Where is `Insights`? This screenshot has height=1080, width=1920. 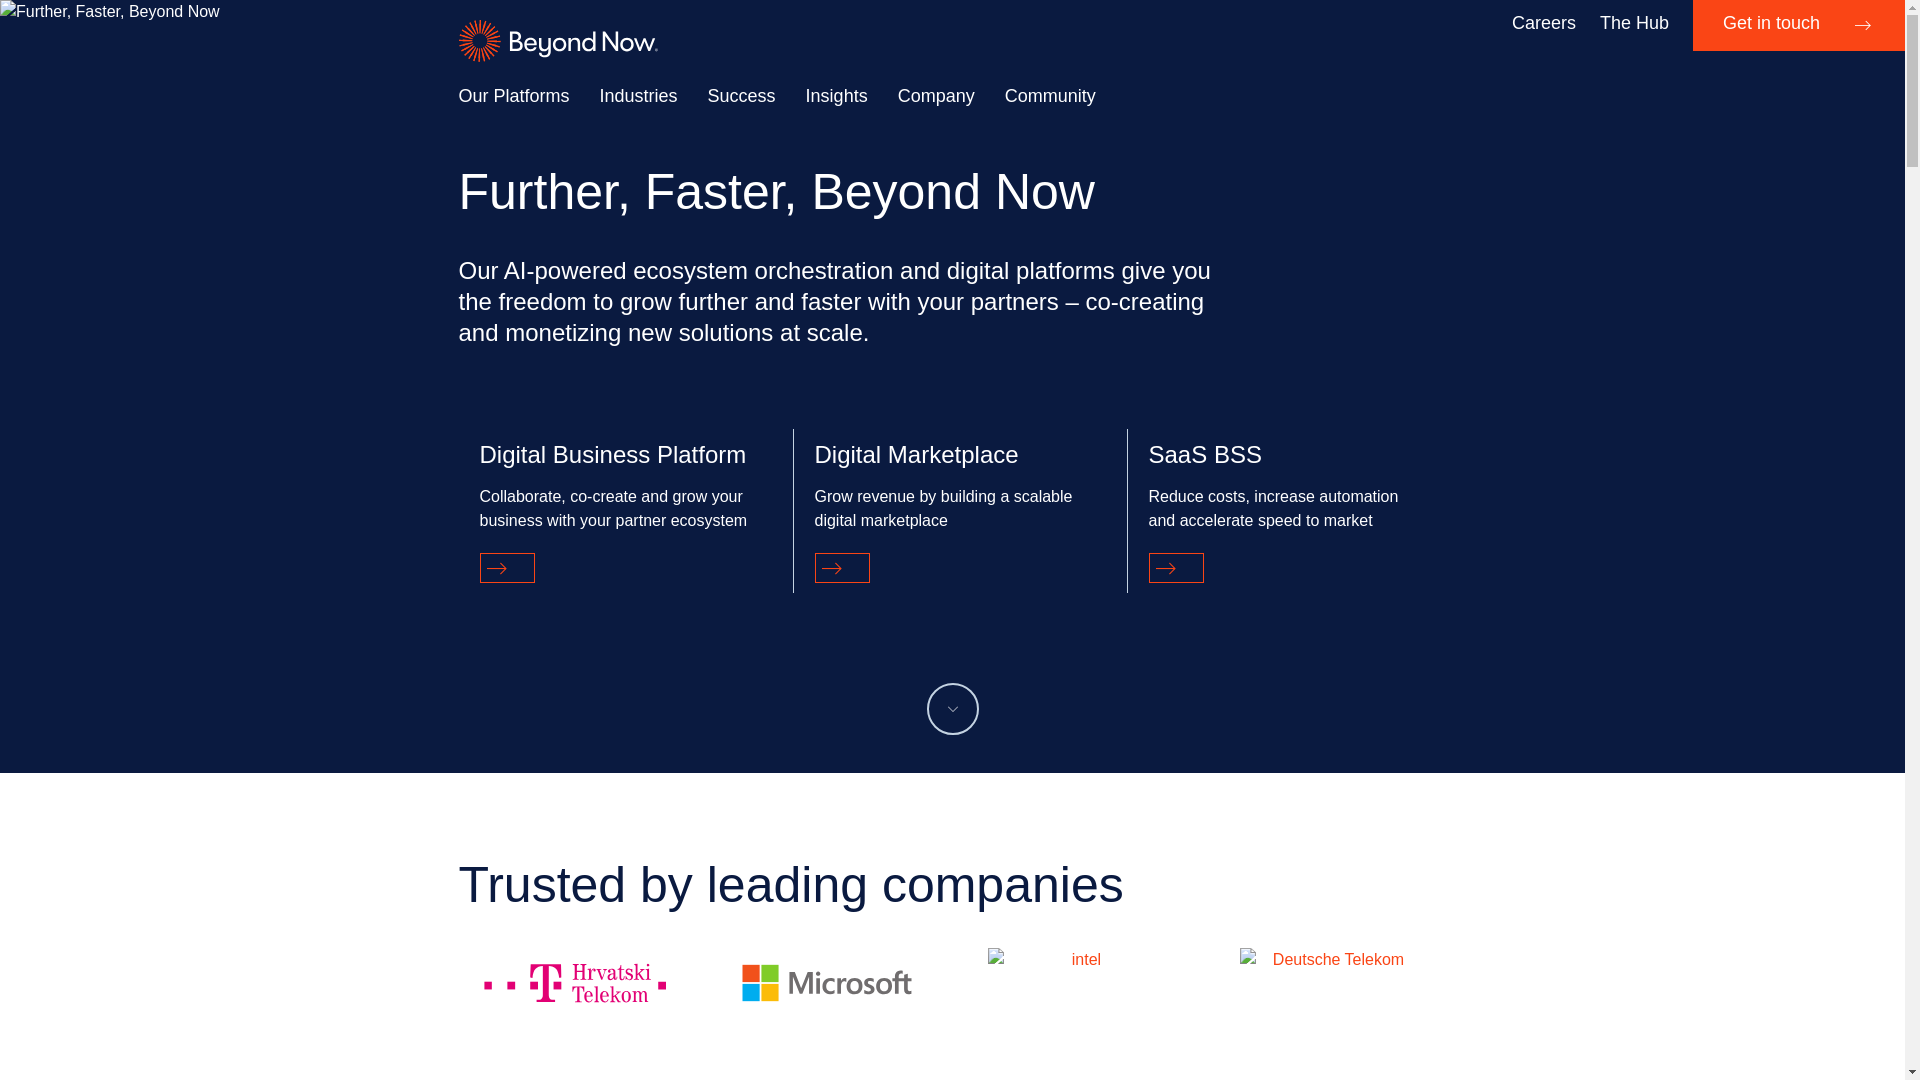 Insights is located at coordinates (836, 96).